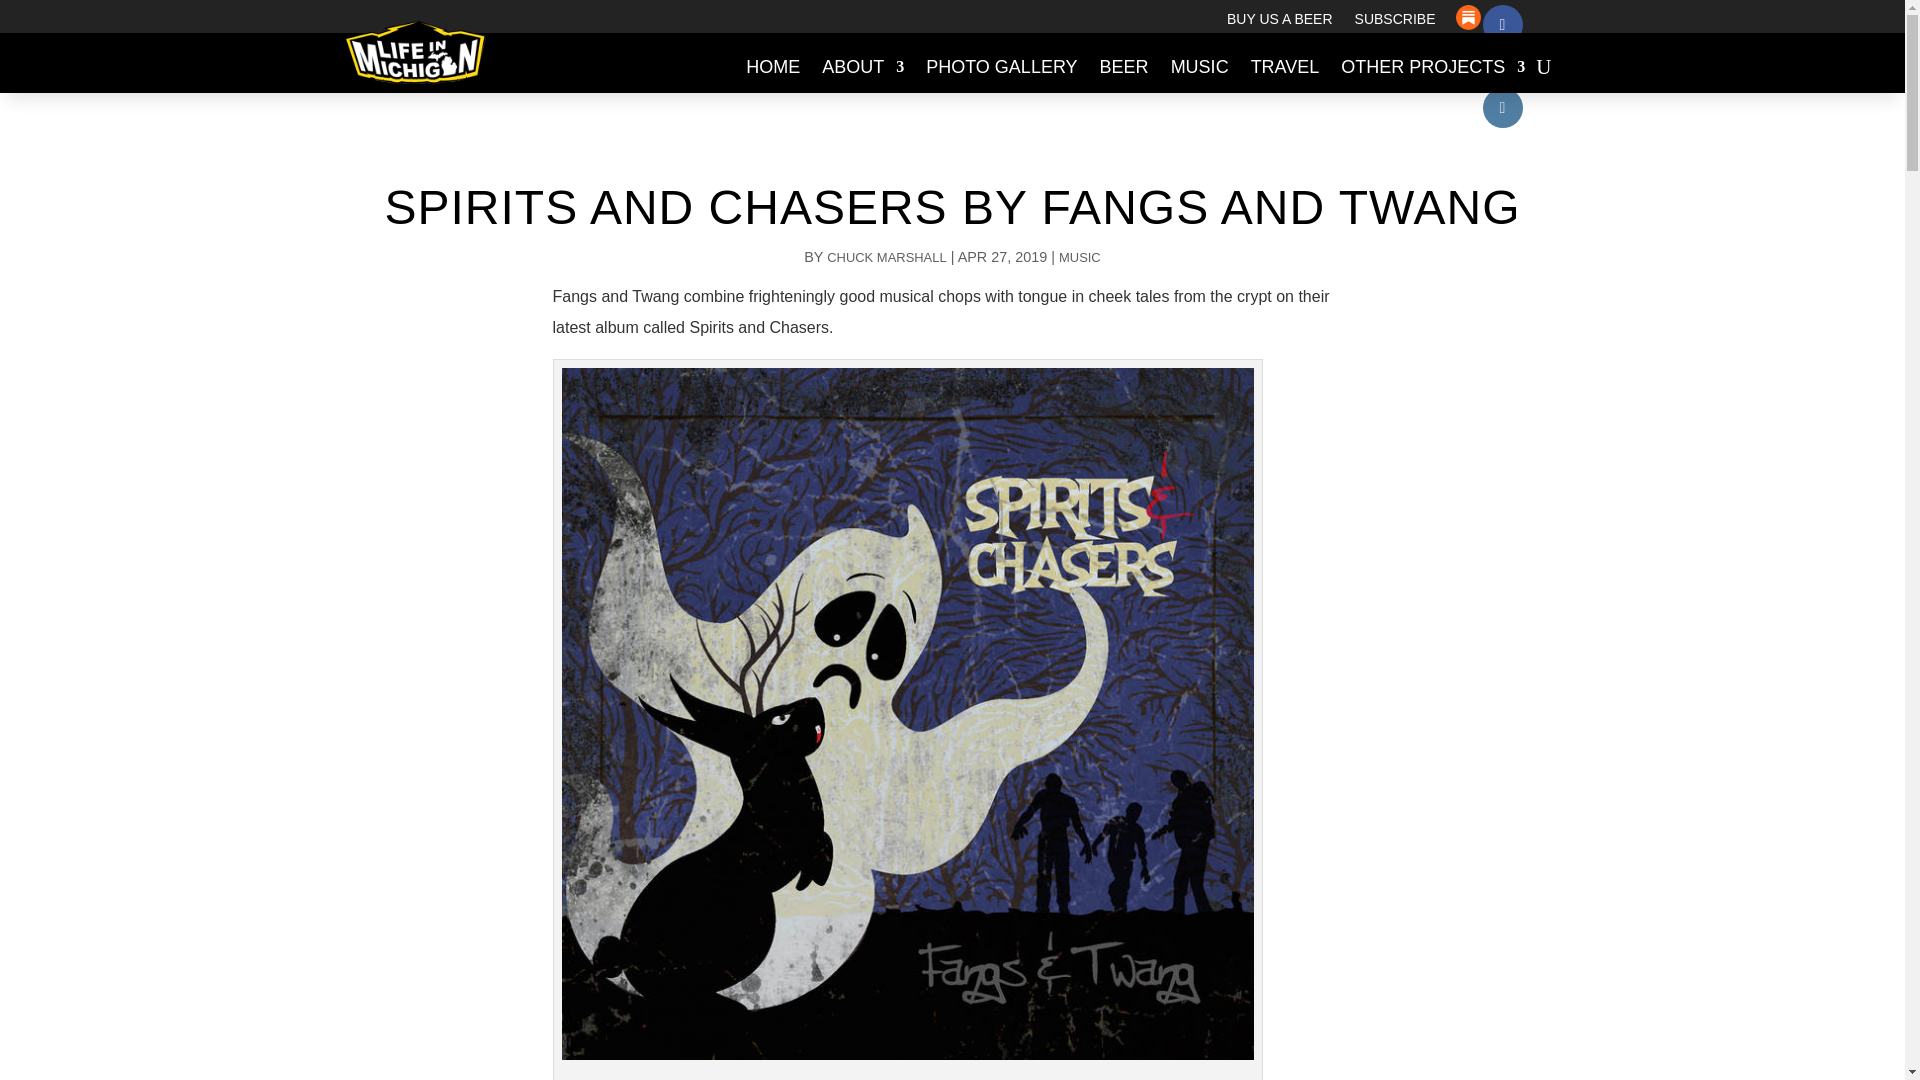 This screenshot has width=1920, height=1080. I want to click on CHUCK MARSHALL, so click(886, 256).